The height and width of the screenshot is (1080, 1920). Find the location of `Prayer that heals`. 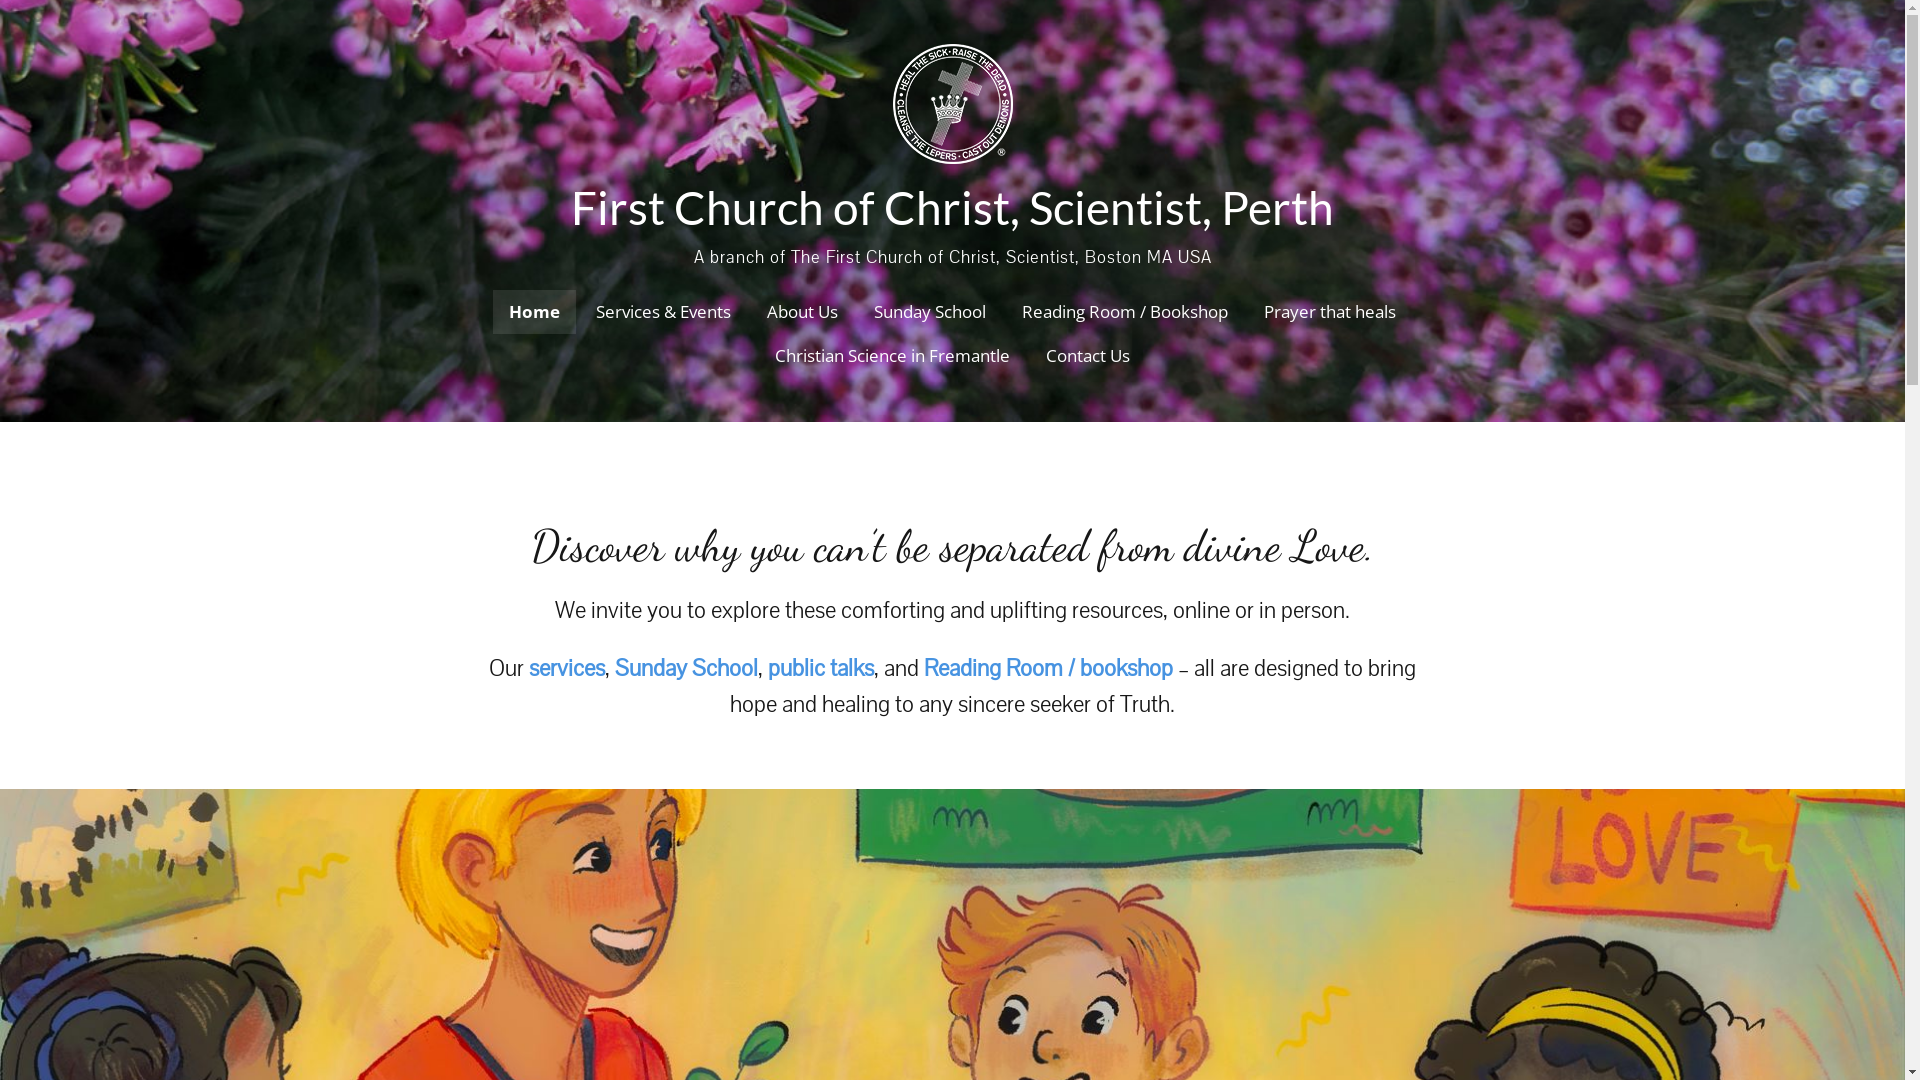

Prayer that heals is located at coordinates (1330, 312).